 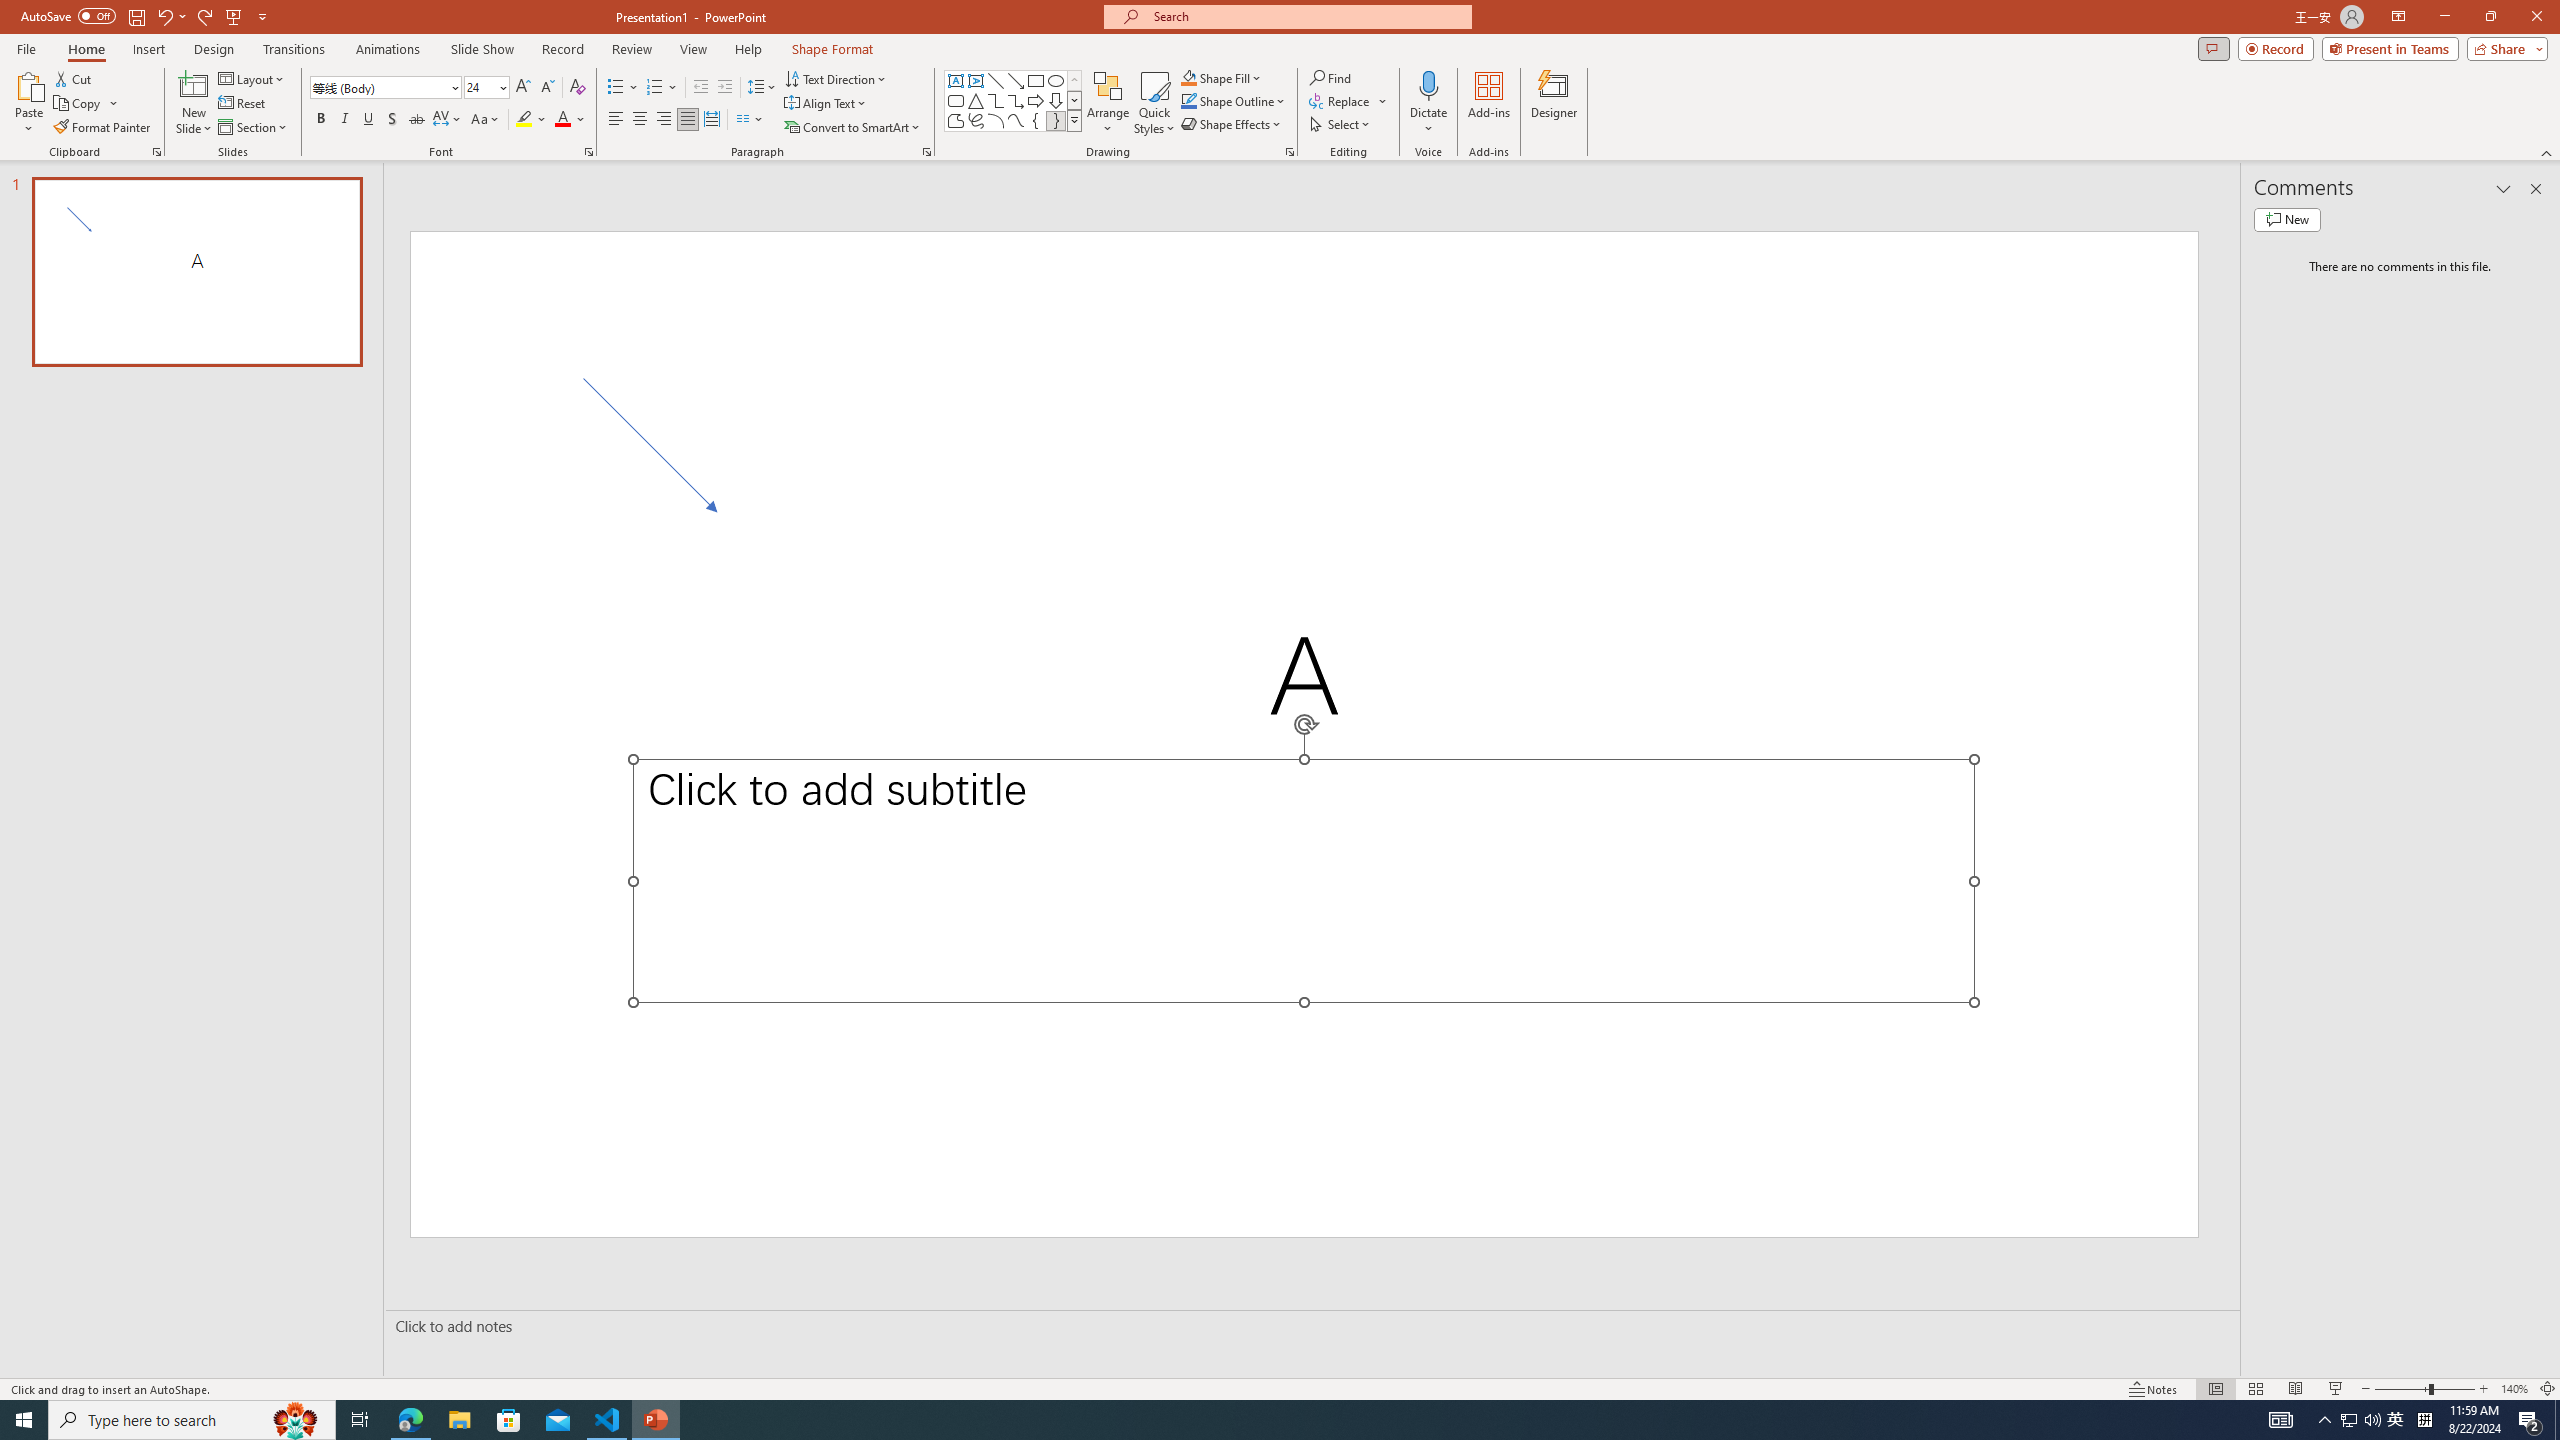 What do you see at coordinates (254, 128) in the screenshot?
I see `Section` at bounding box center [254, 128].